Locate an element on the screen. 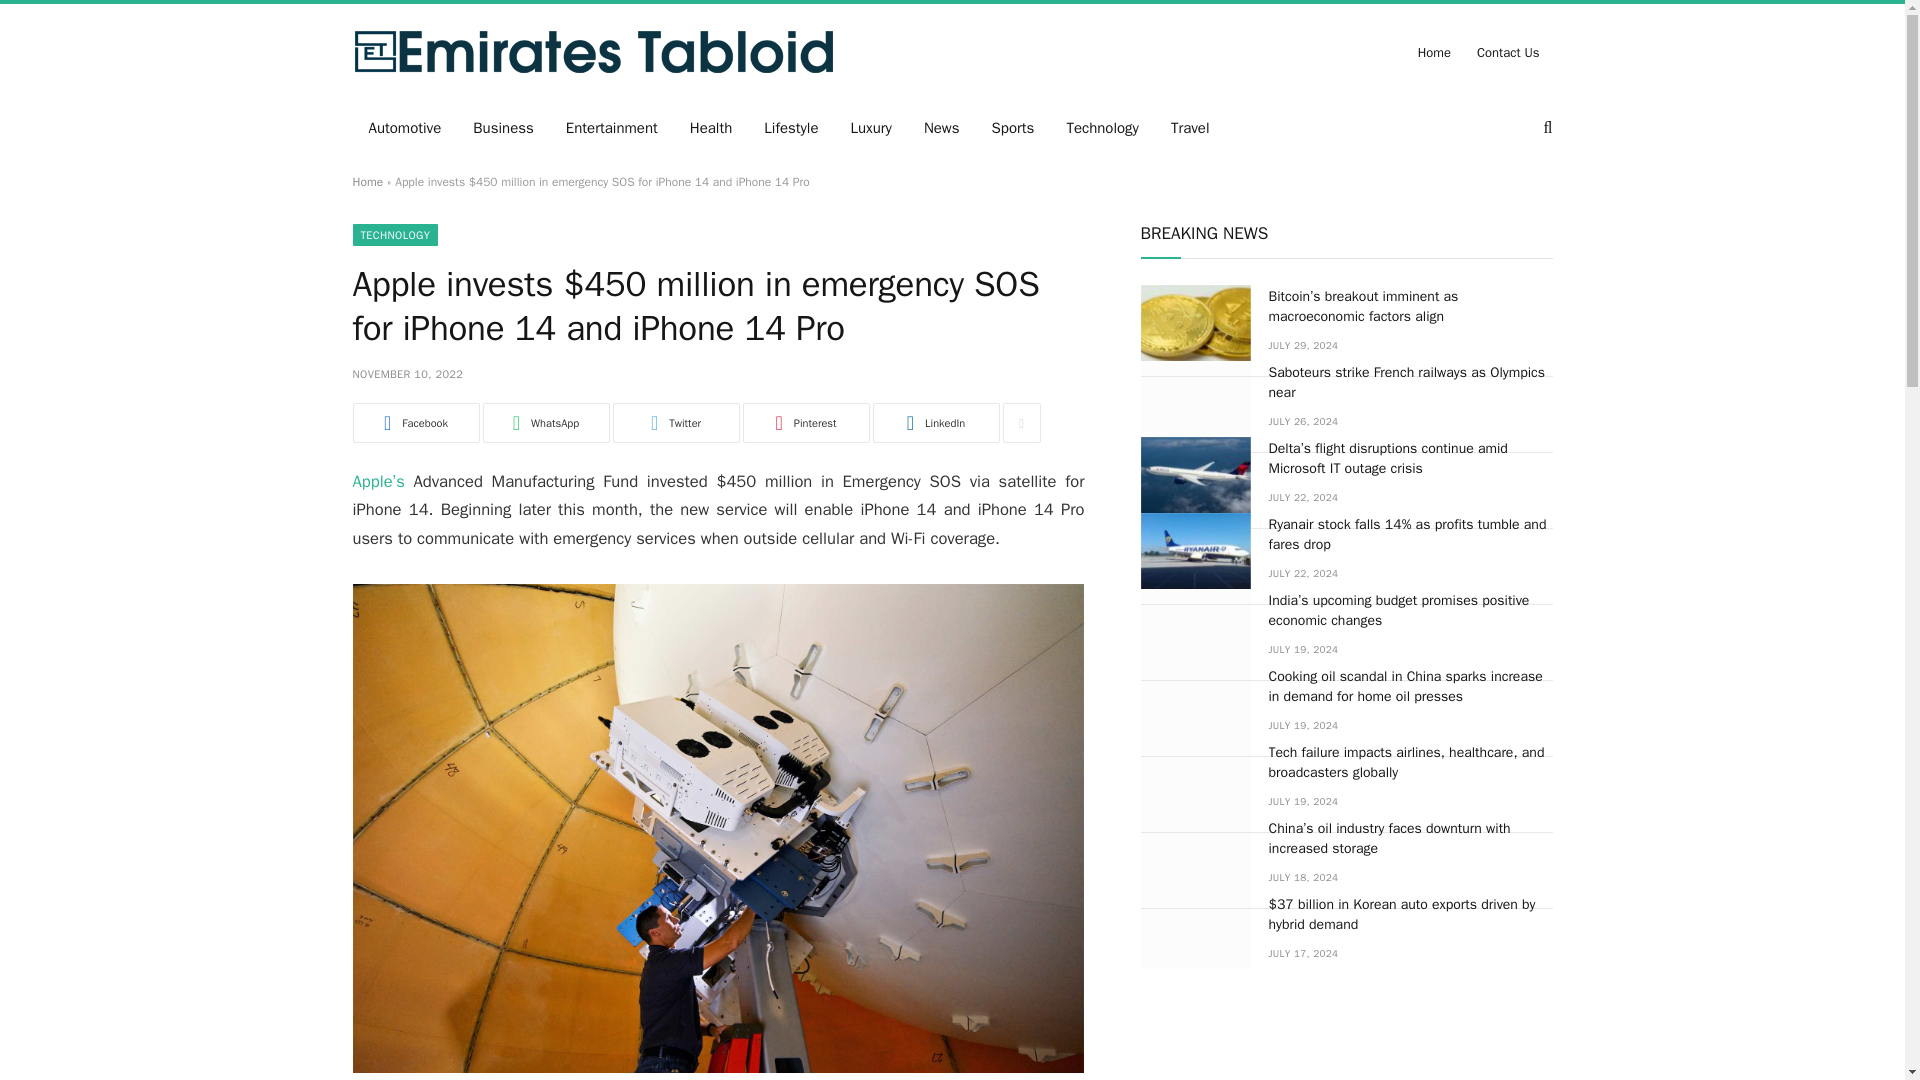 The height and width of the screenshot is (1080, 1920). Share on LinkedIn is located at coordinates (934, 422).